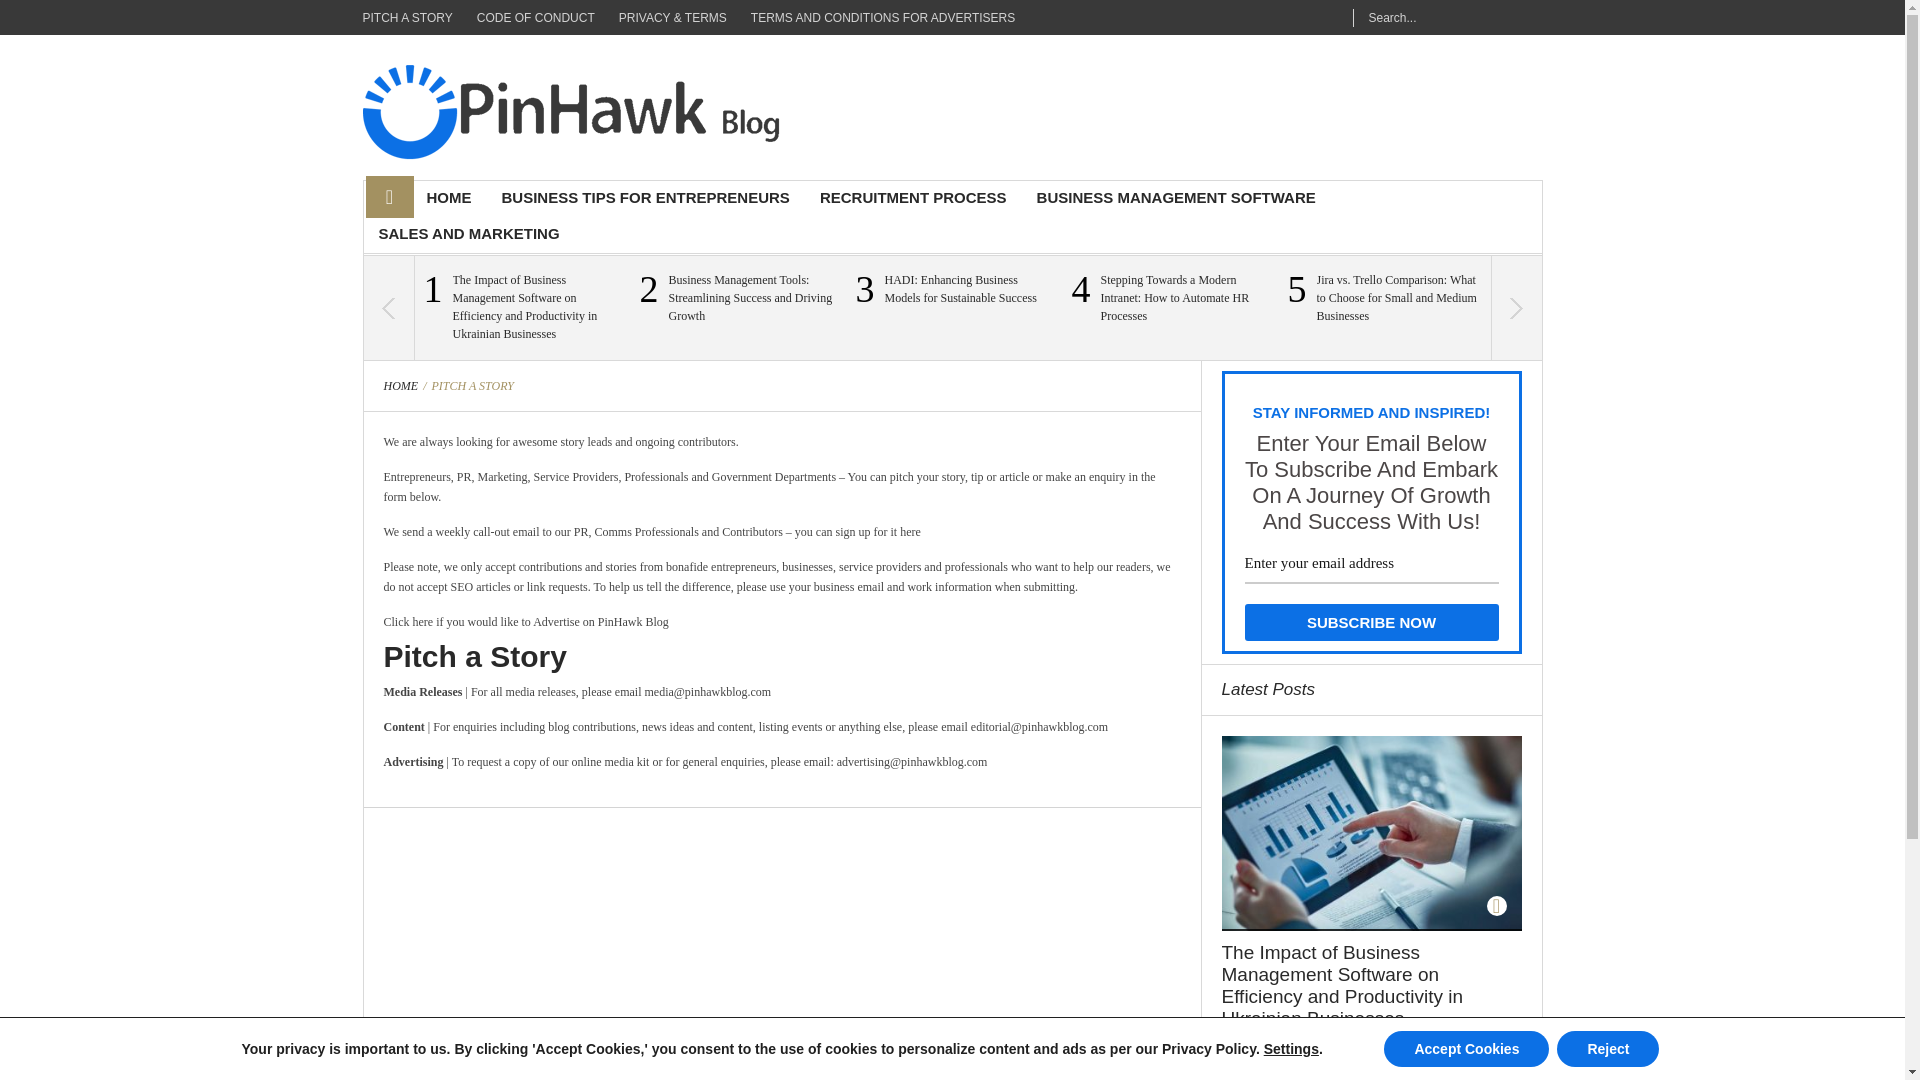  Describe the element at coordinates (912, 199) in the screenshot. I see `RECRUITMENT PROCESS` at that location.